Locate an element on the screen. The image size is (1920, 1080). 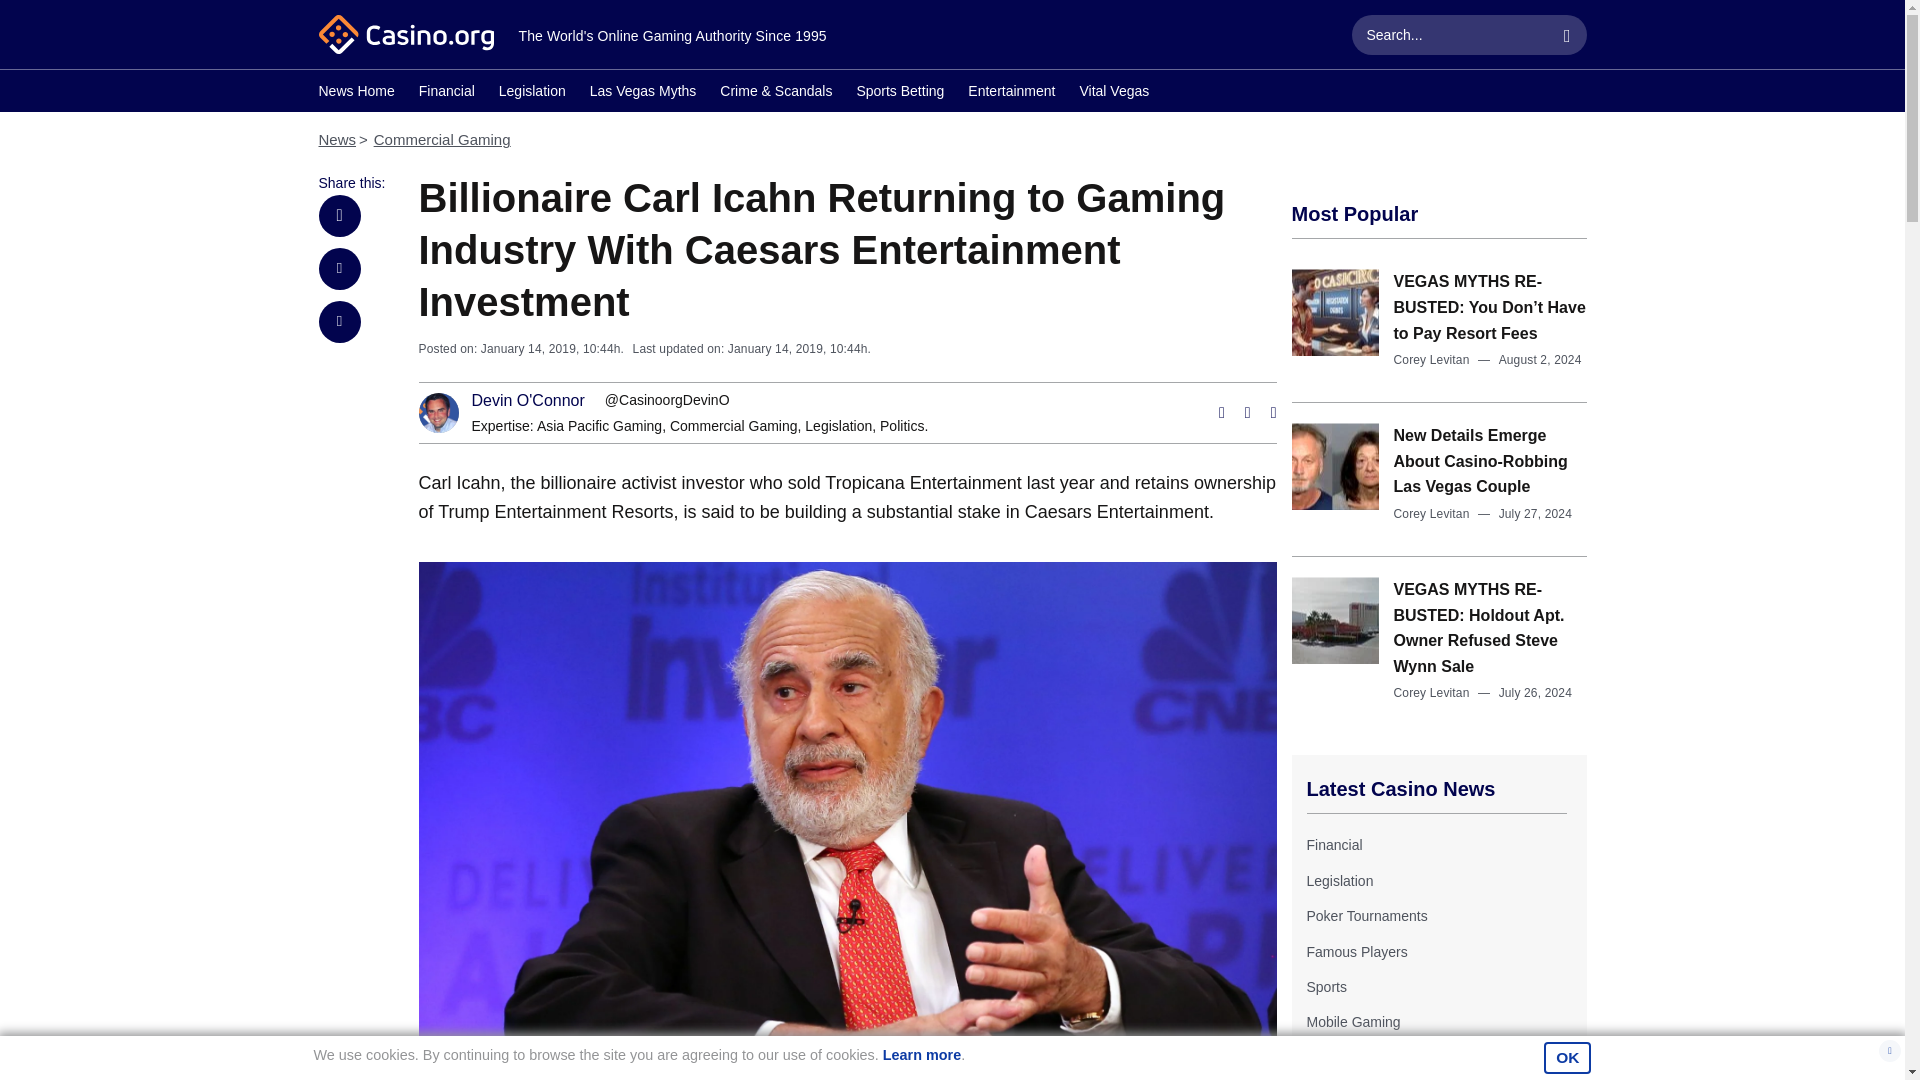
New Details Emerge About Casino-Robbing Las Vegas Couple is located at coordinates (1480, 460).